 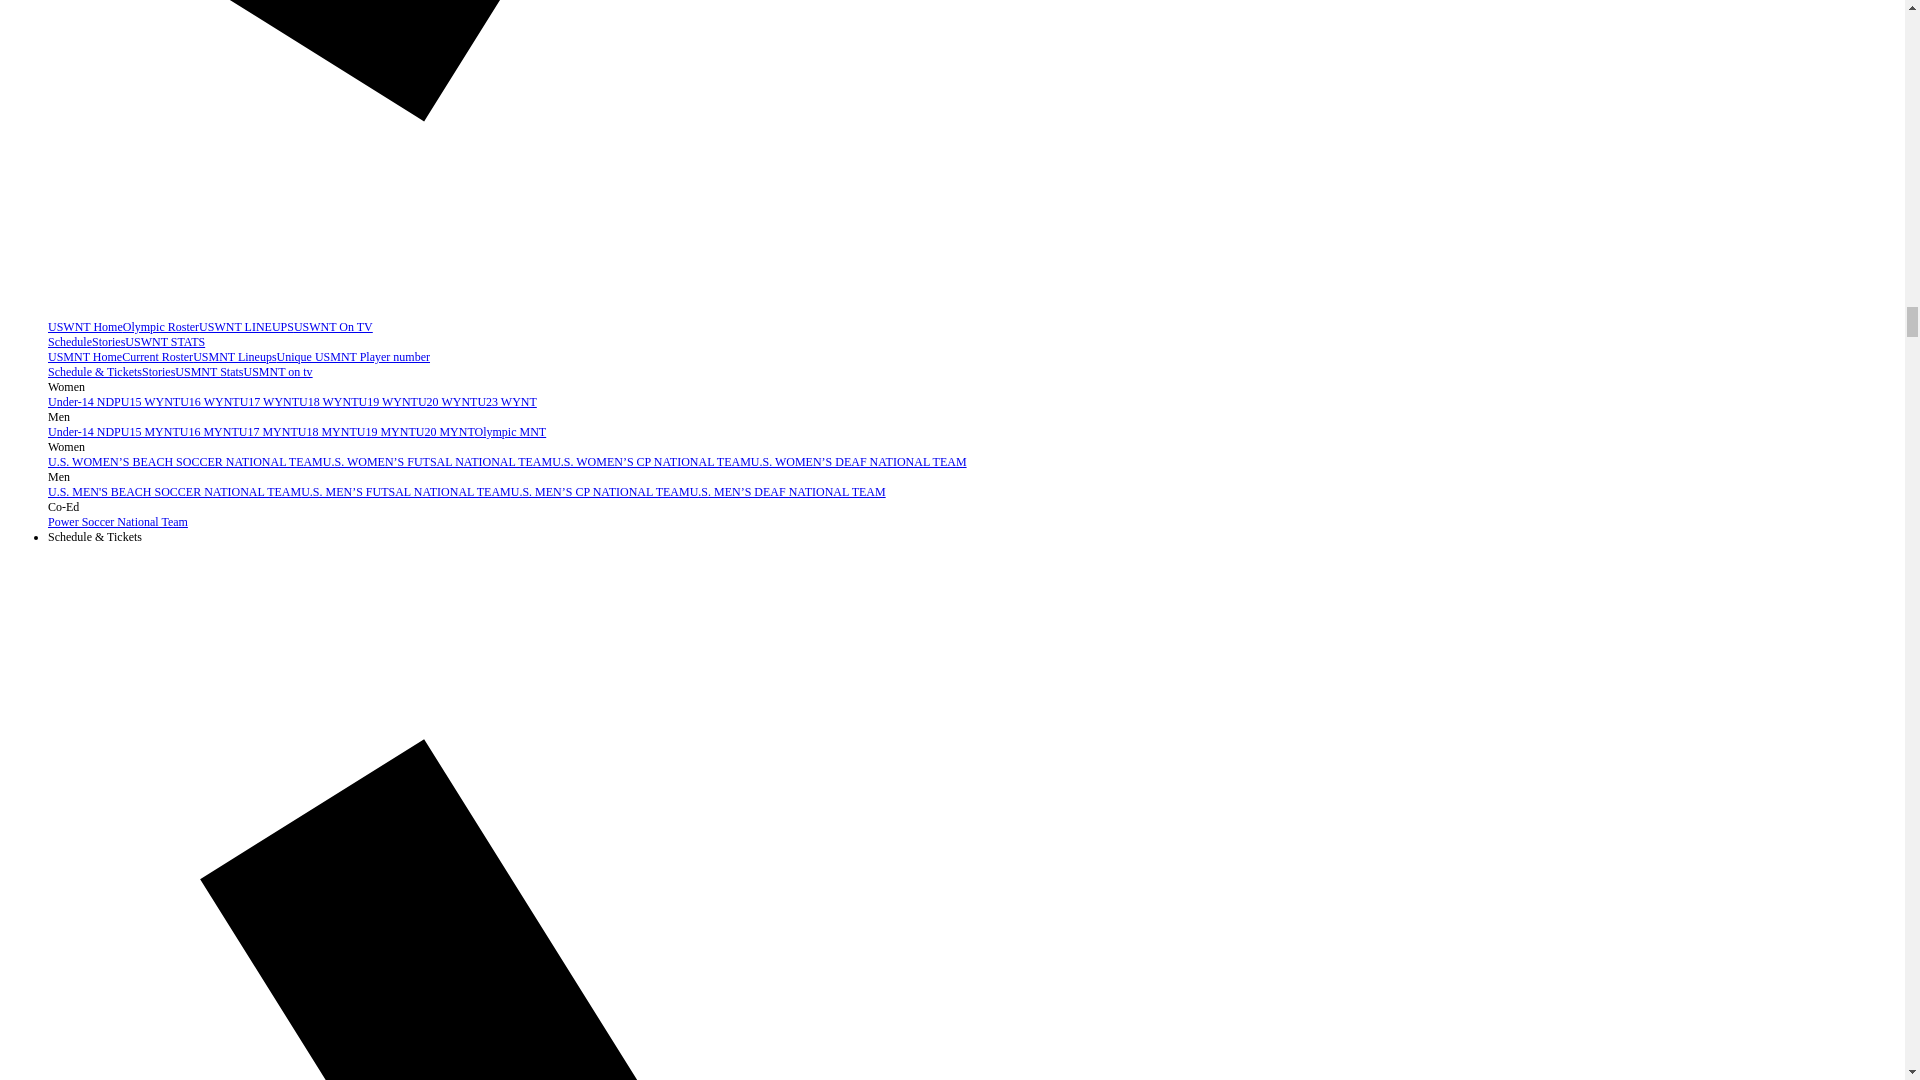 What do you see at coordinates (150, 402) in the screenshot?
I see `U15 WYNT` at bounding box center [150, 402].